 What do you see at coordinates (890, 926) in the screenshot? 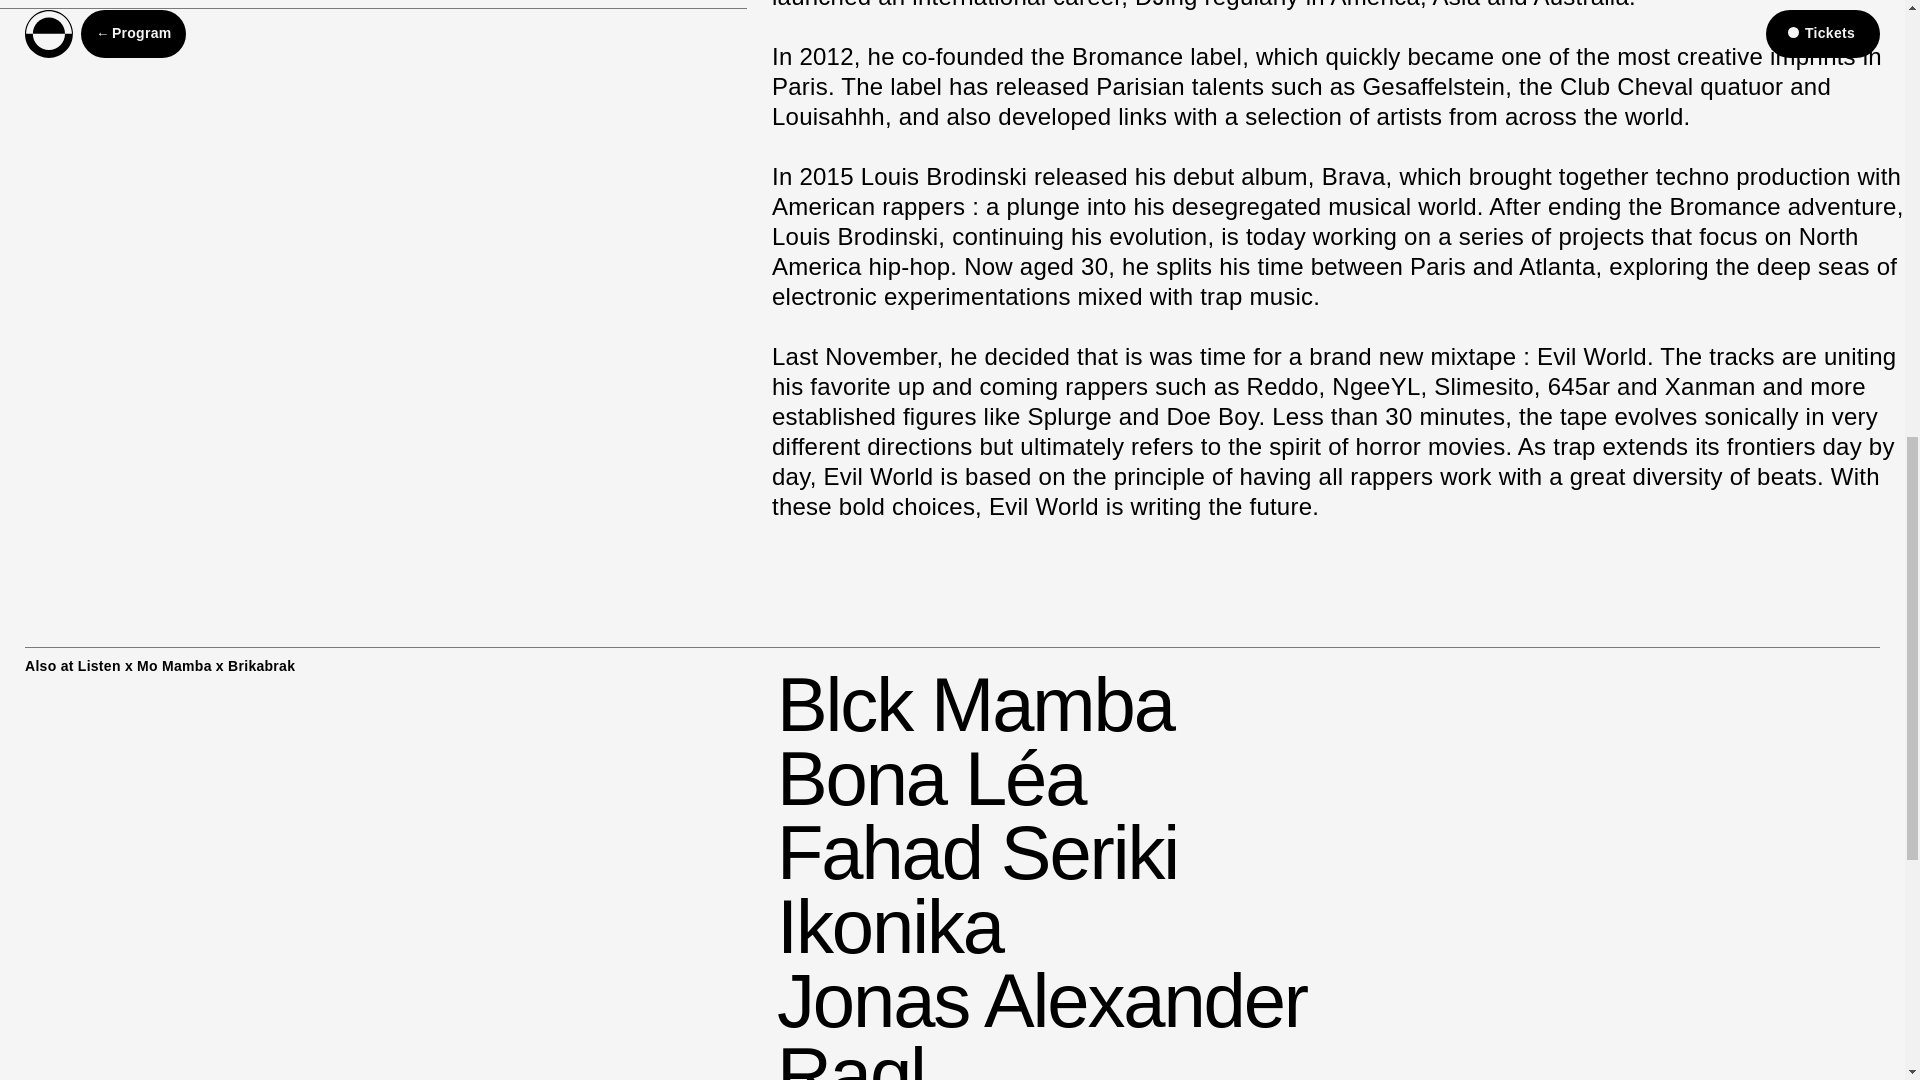
I see `Ikonika` at bounding box center [890, 926].